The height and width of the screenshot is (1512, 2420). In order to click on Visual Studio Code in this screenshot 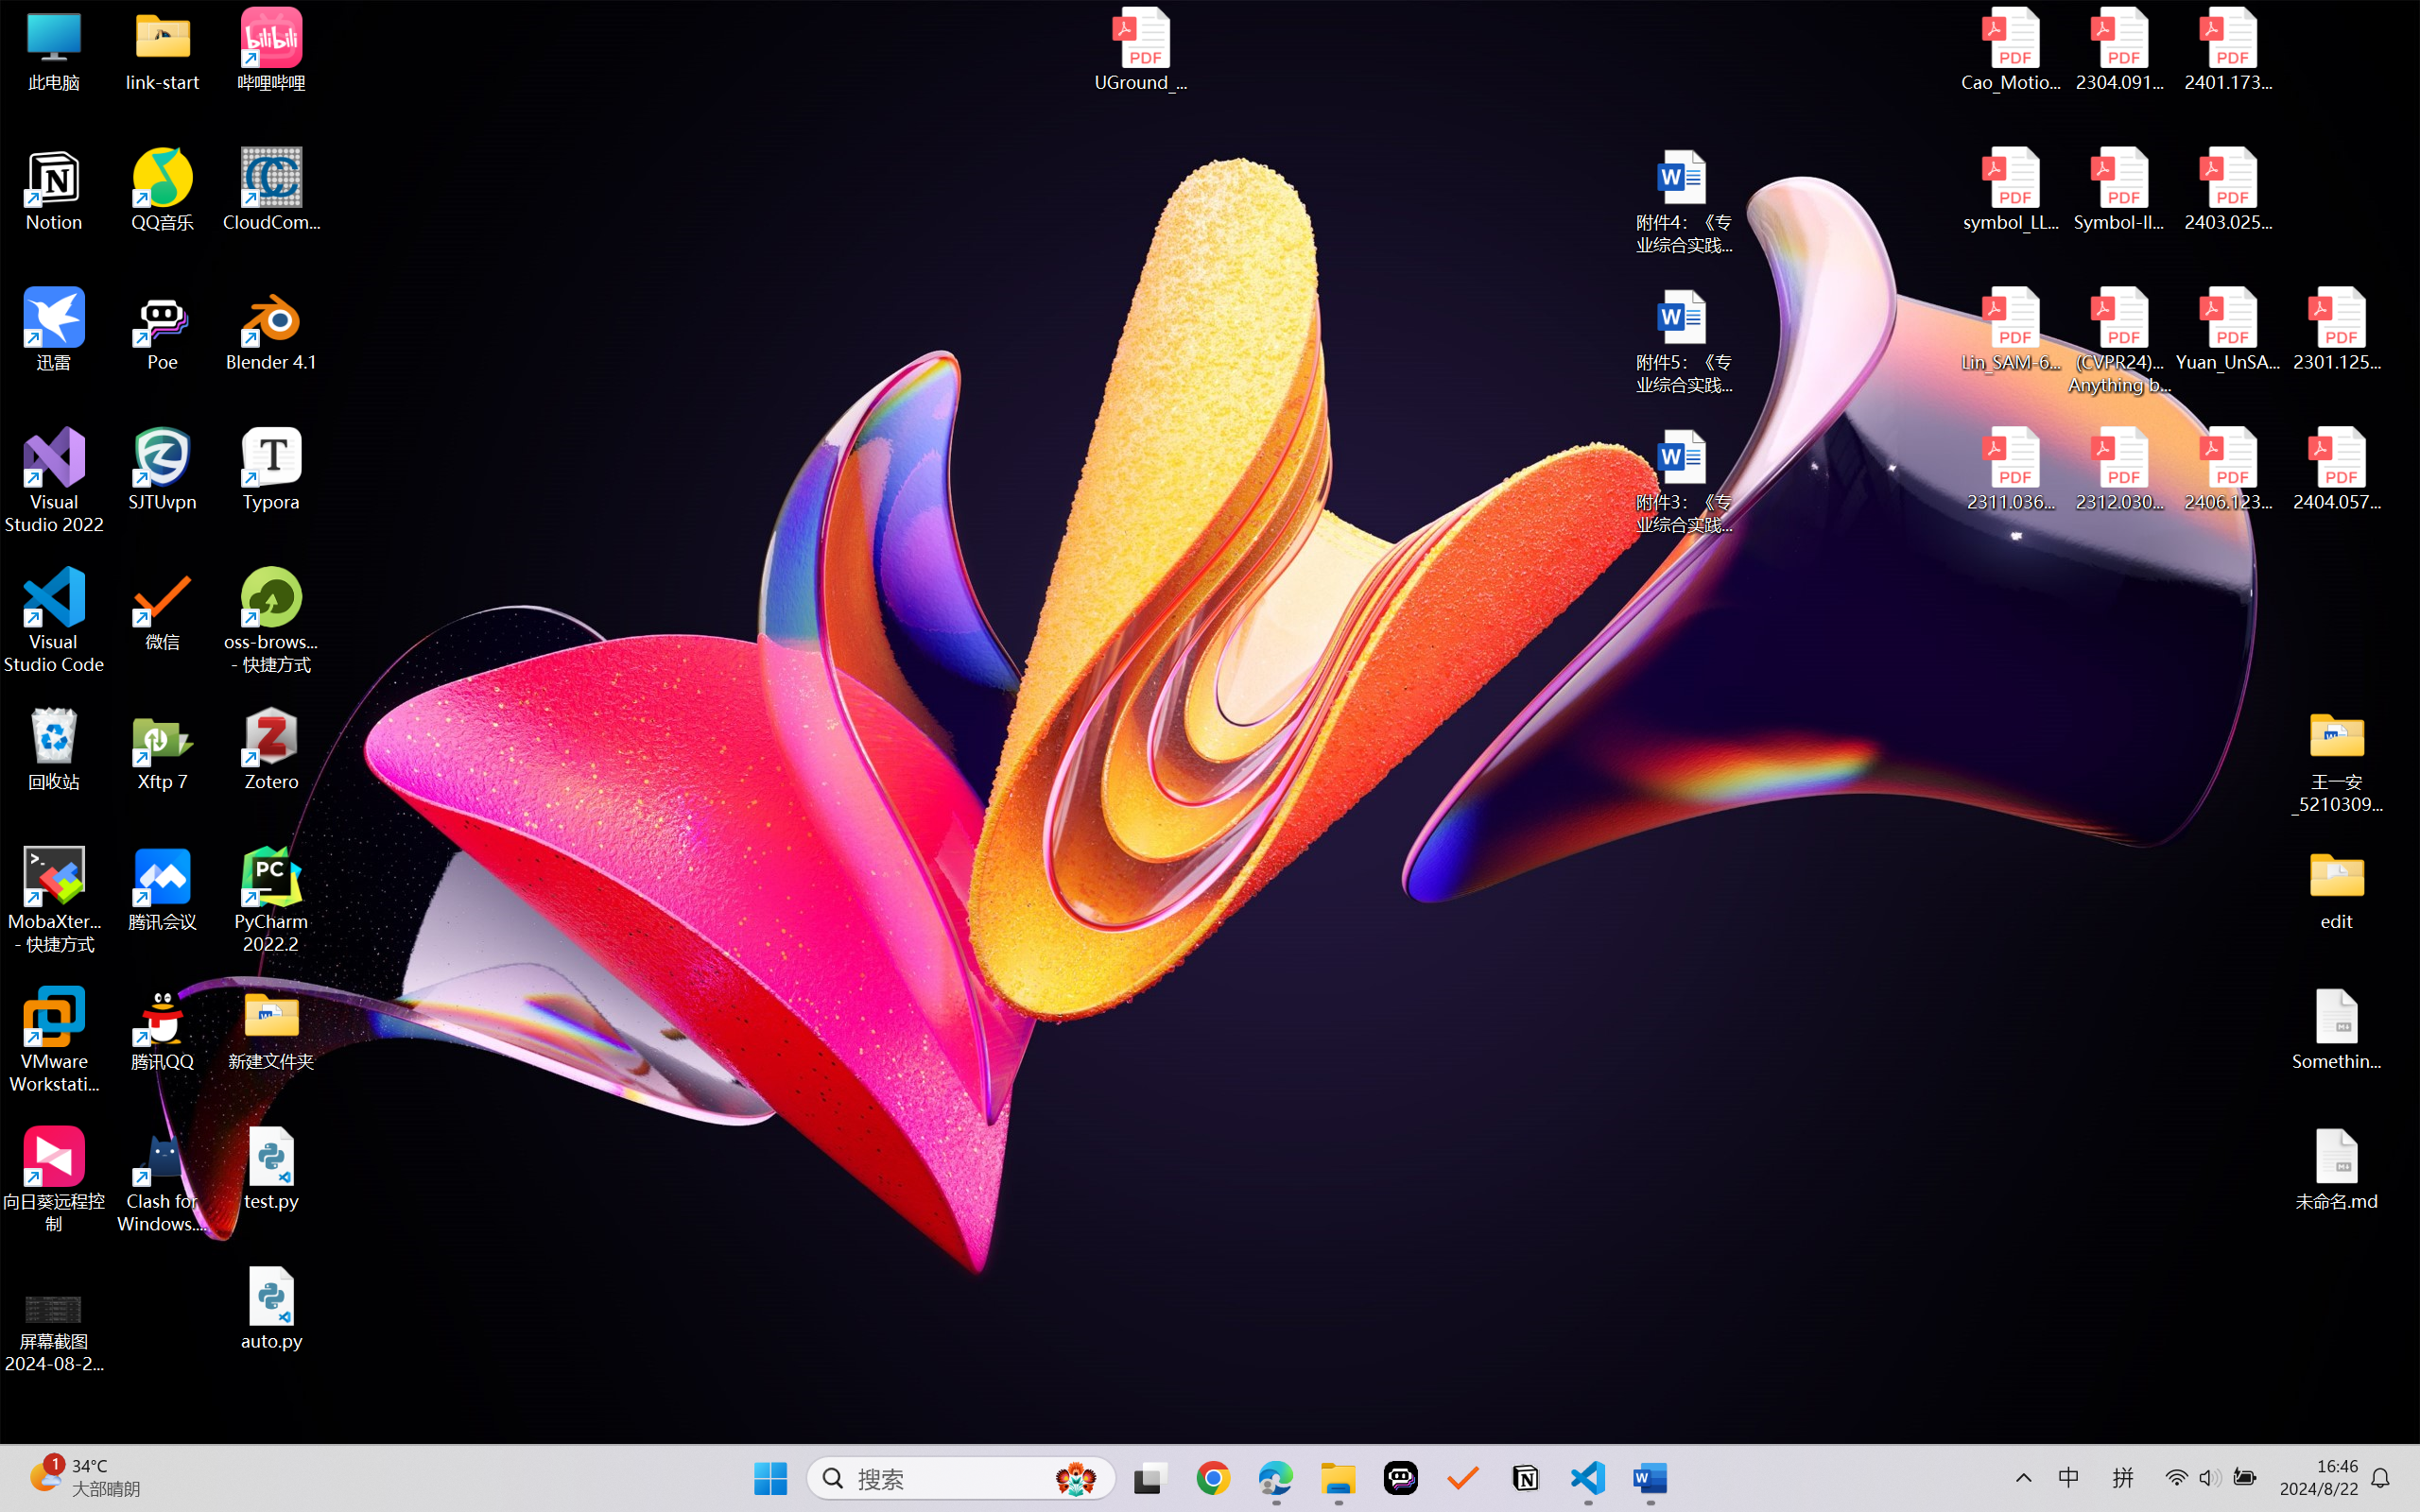, I will do `click(55, 620)`.